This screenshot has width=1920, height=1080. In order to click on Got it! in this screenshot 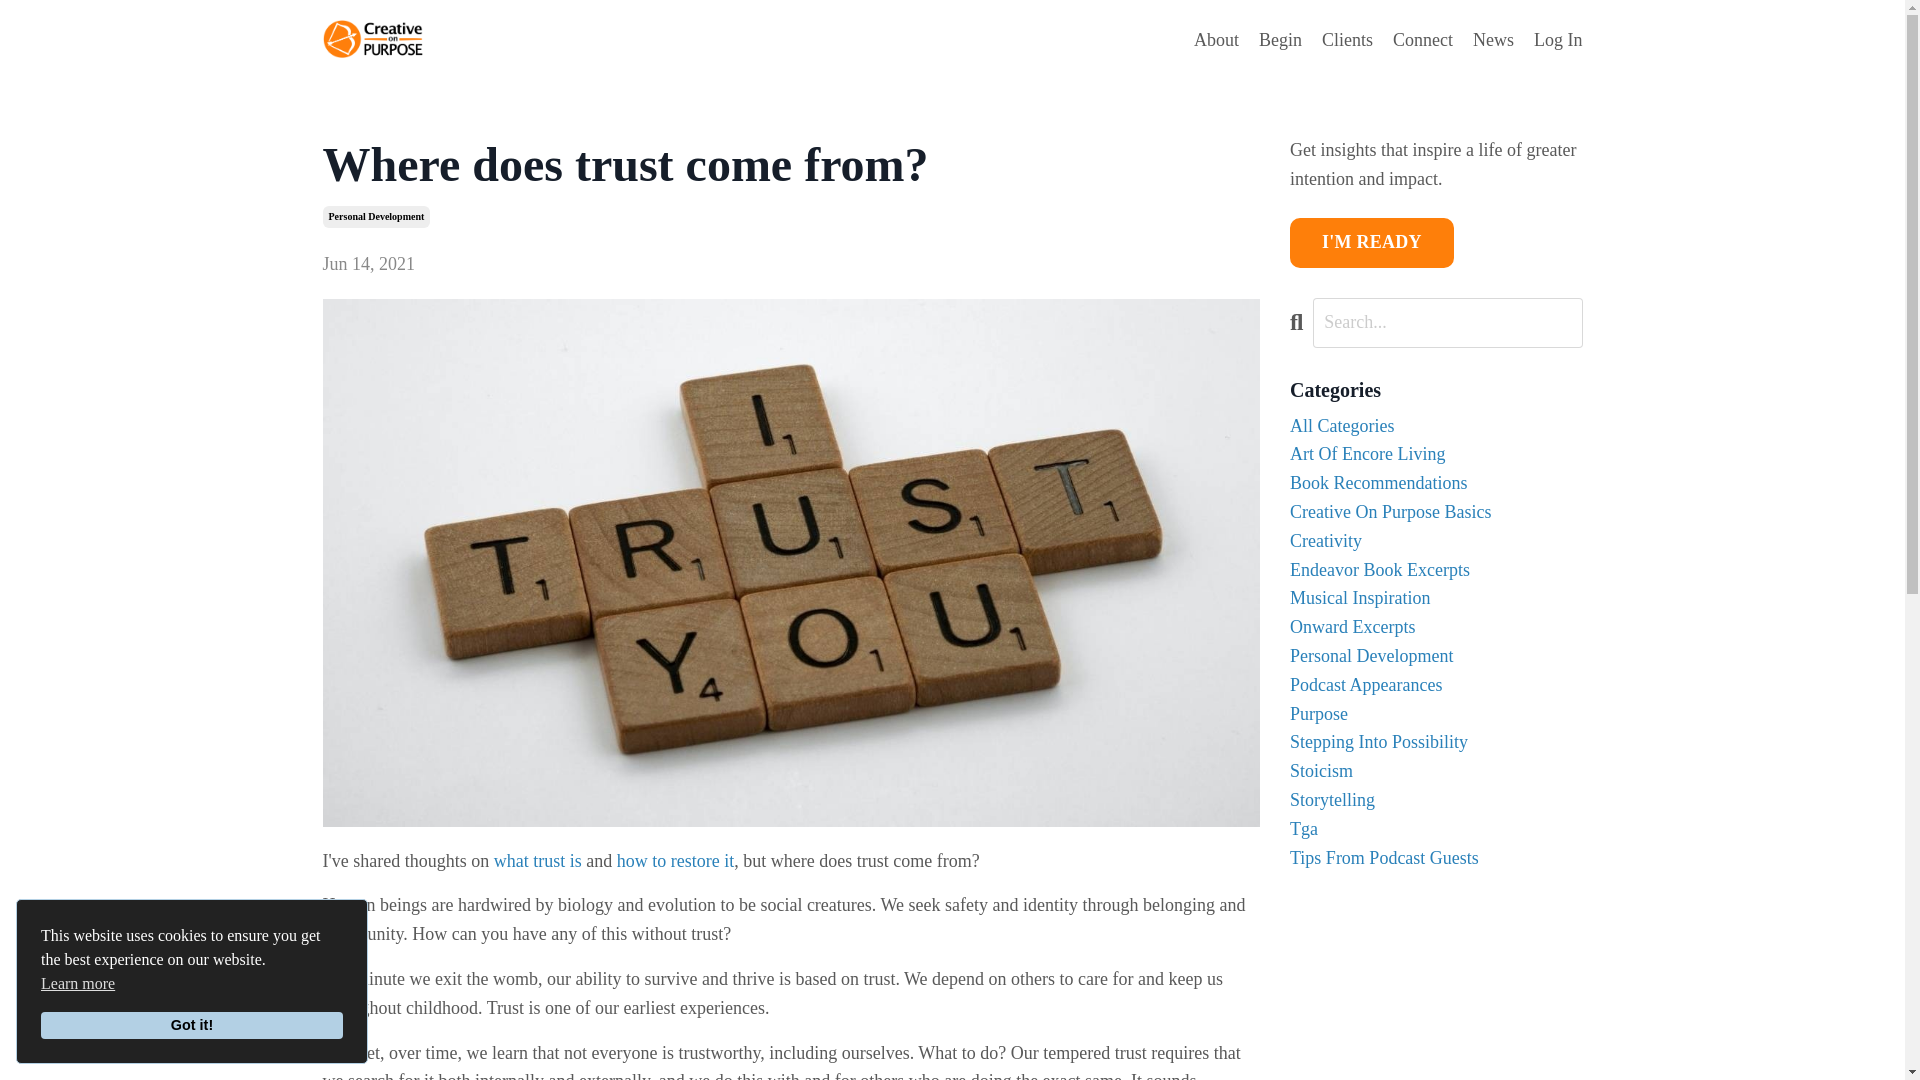, I will do `click(192, 1026)`.